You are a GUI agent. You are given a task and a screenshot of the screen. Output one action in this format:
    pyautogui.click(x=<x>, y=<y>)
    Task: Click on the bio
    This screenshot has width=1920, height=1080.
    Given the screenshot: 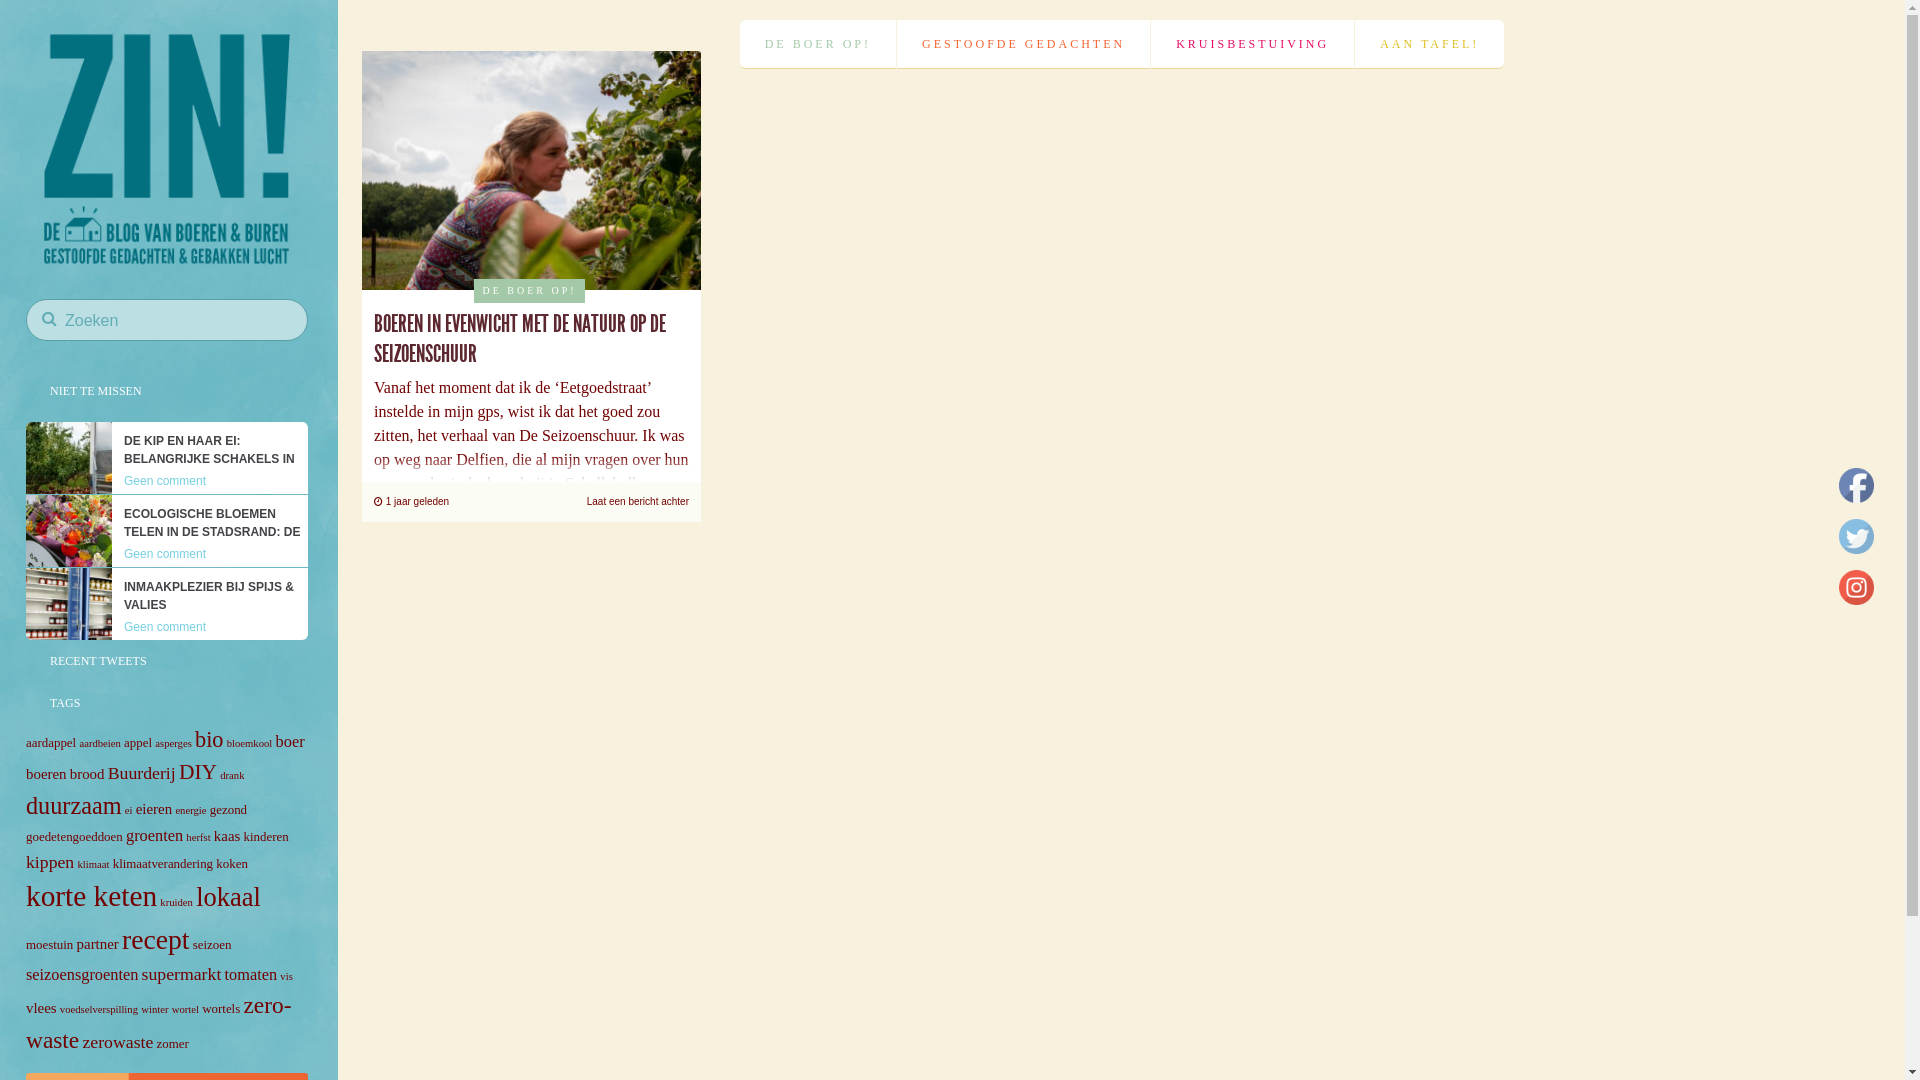 What is the action you would take?
    pyautogui.click(x=209, y=738)
    